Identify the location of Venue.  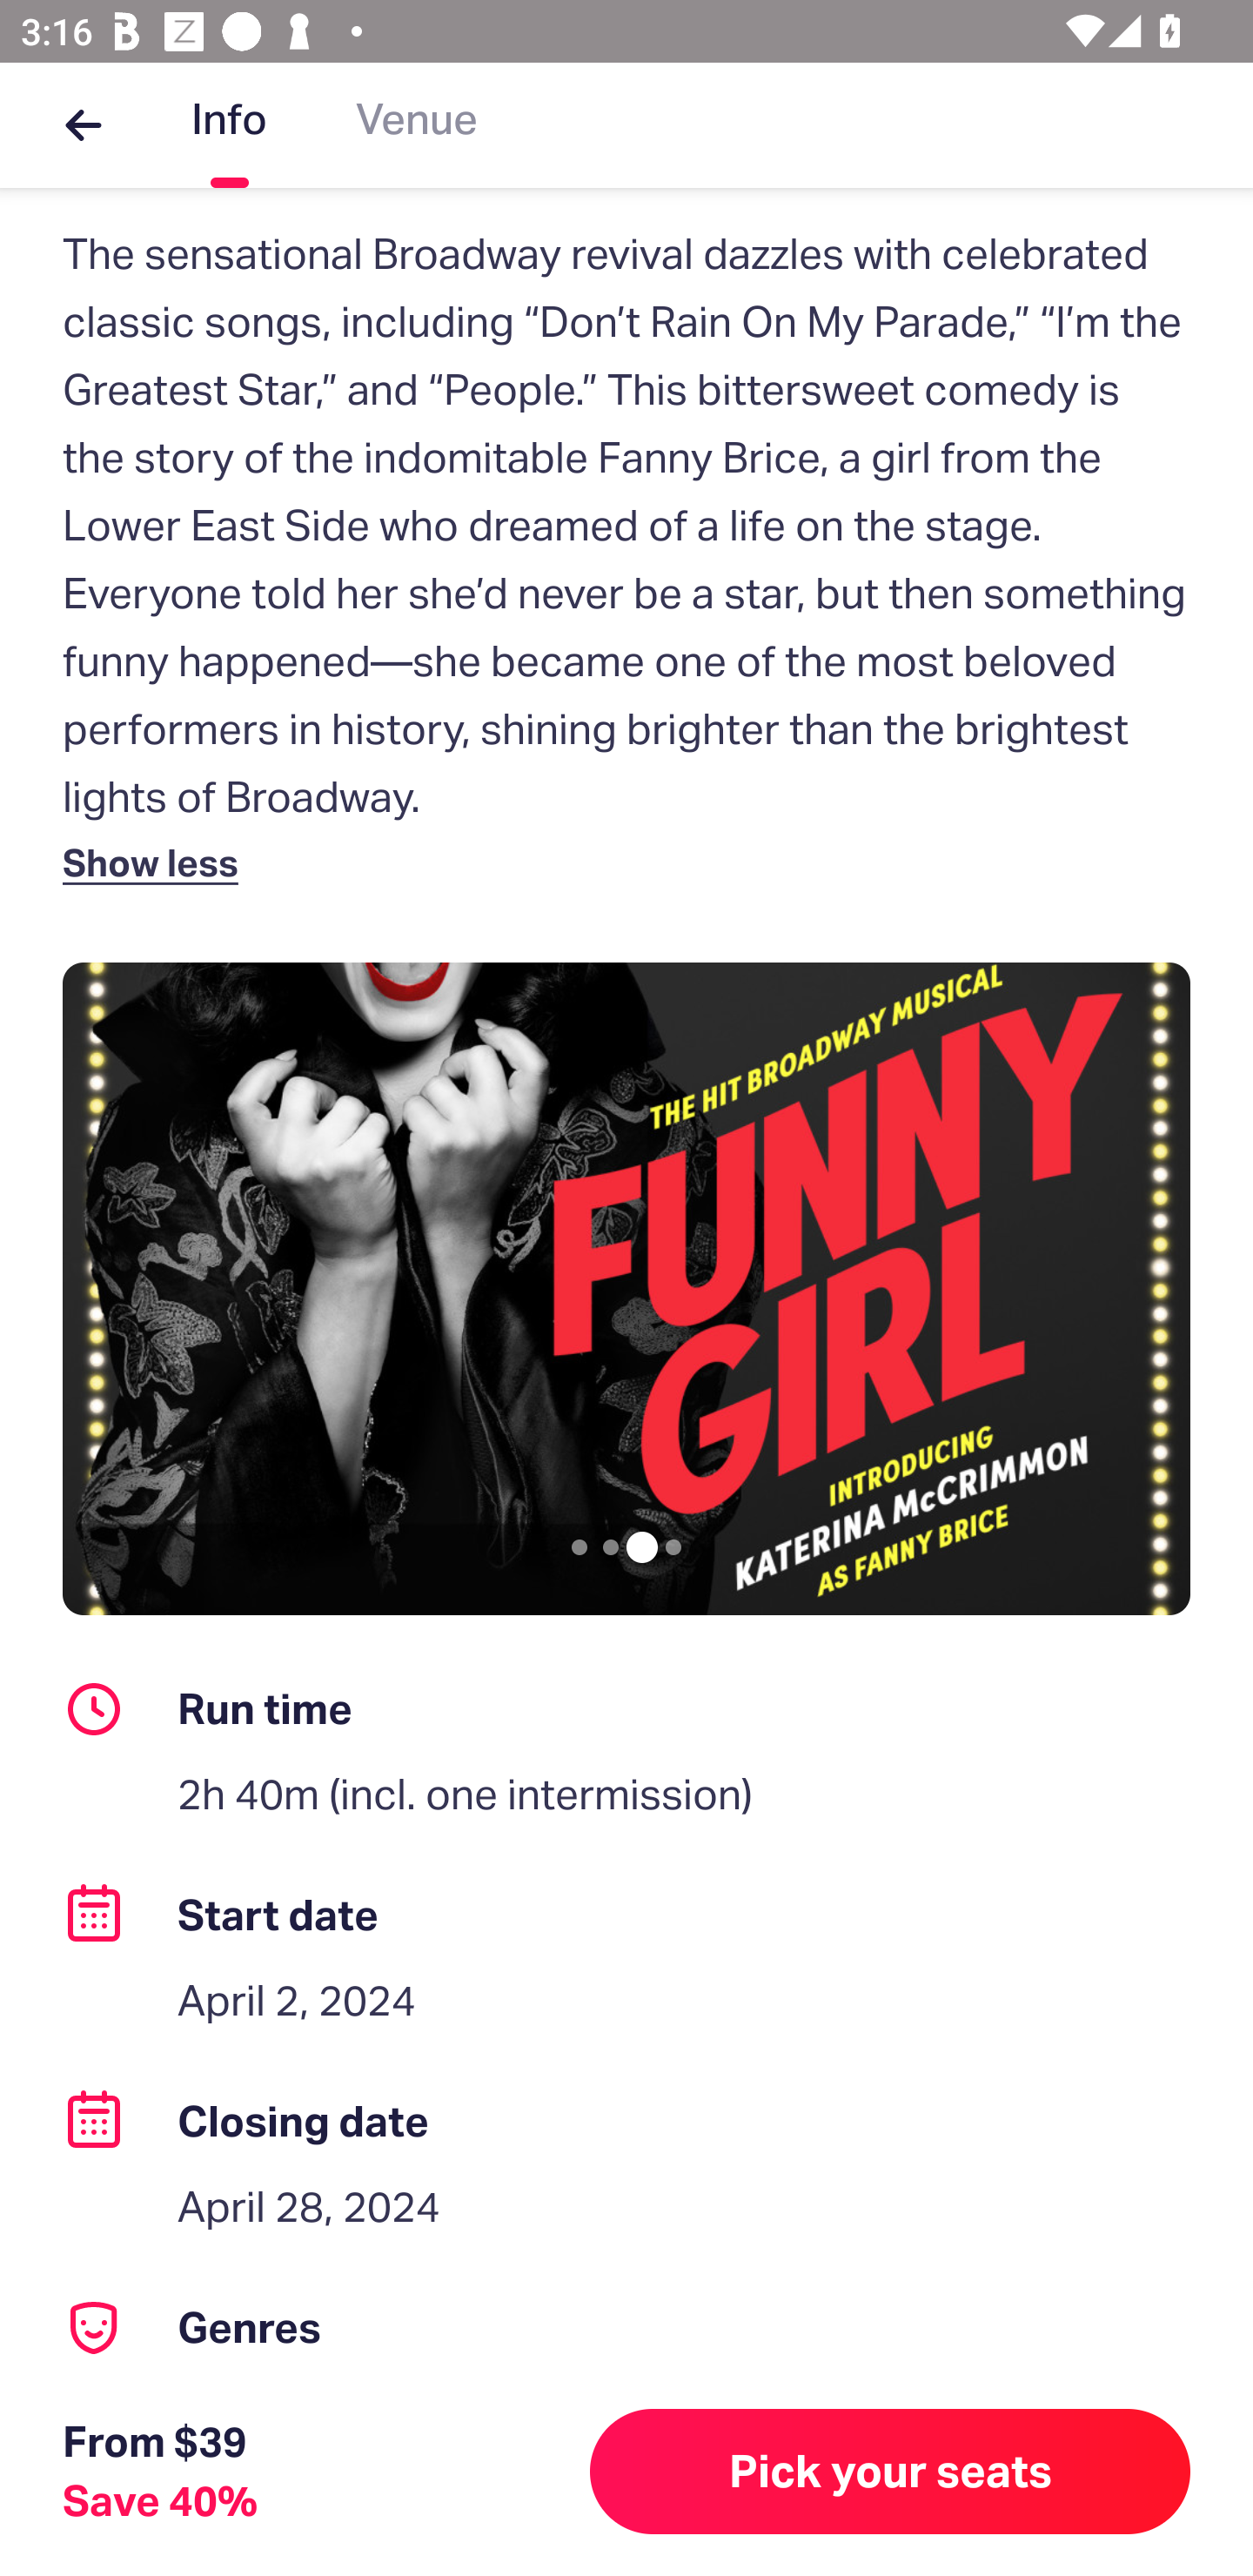
(417, 125).